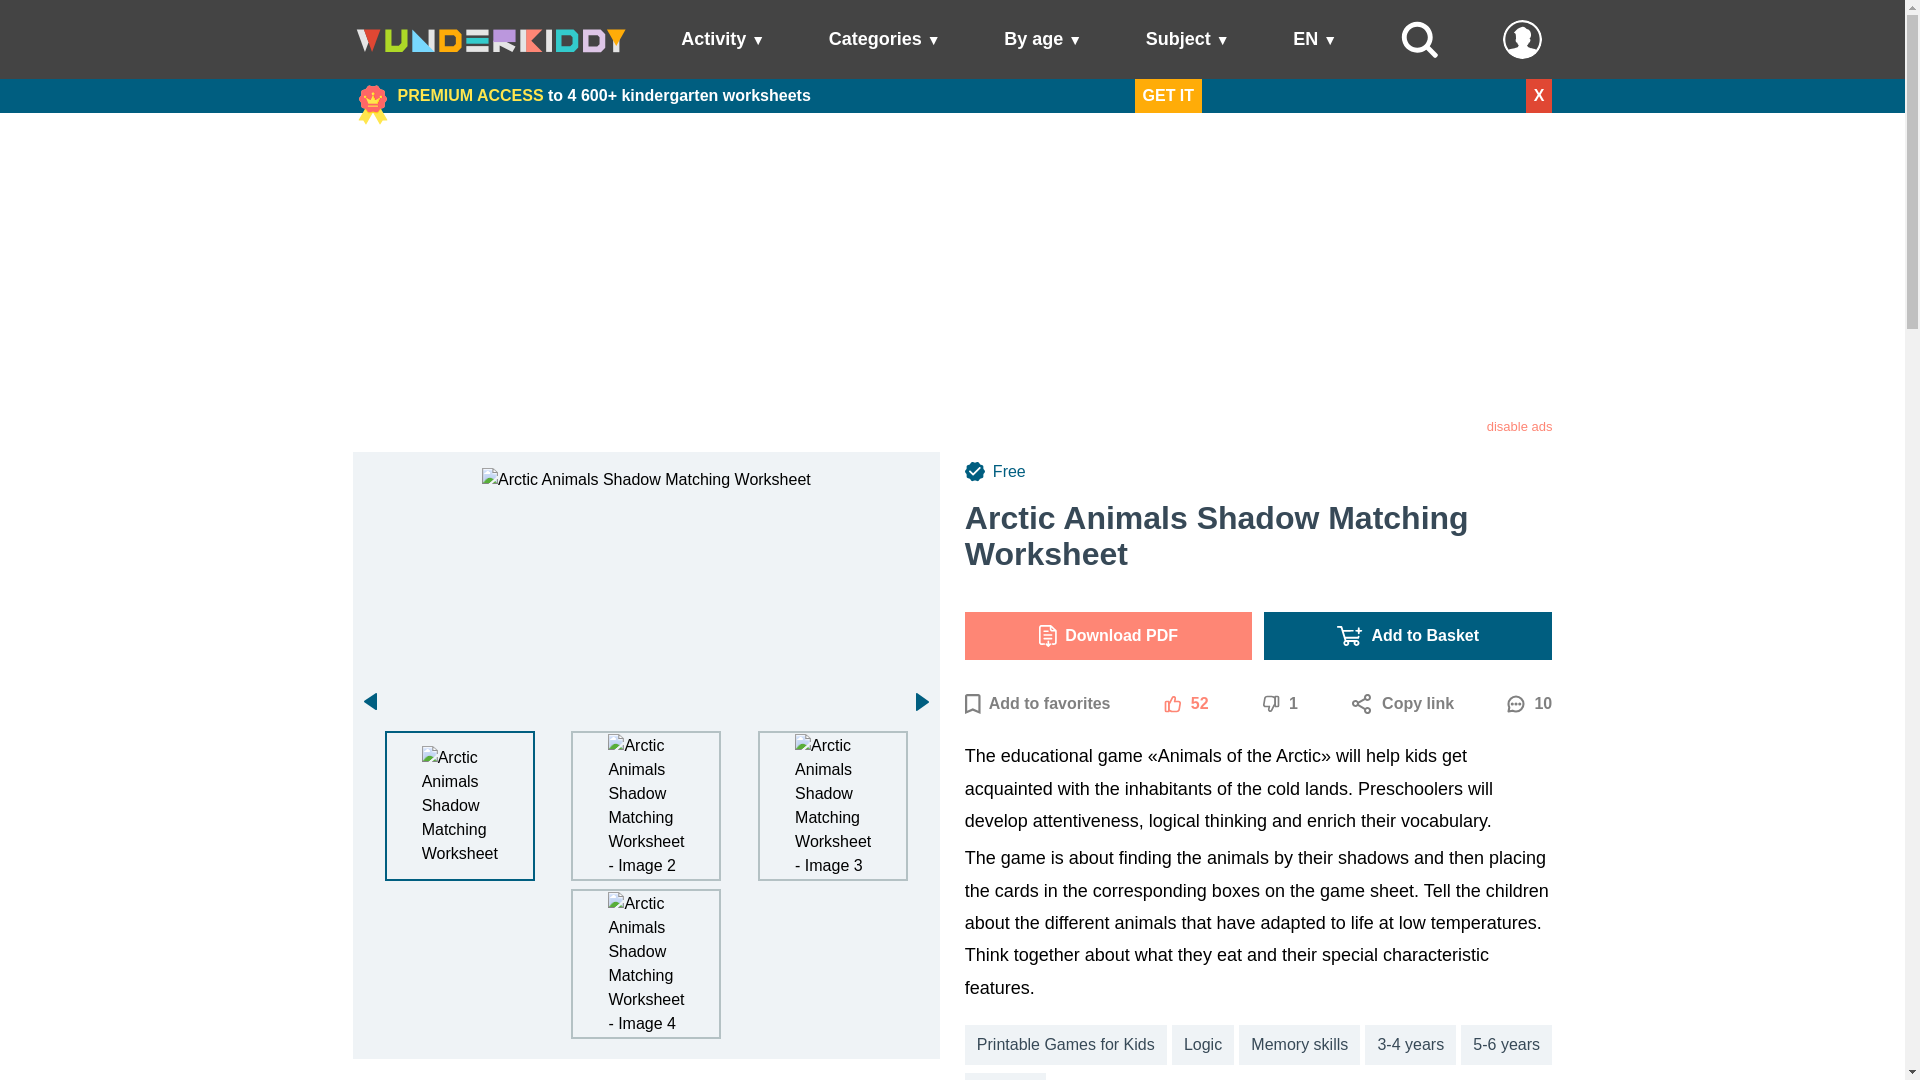 This screenshot has width=1920, height=1080. Describe the element at coordinates (1528, 704) in the screenshot. I see `10` at that location.